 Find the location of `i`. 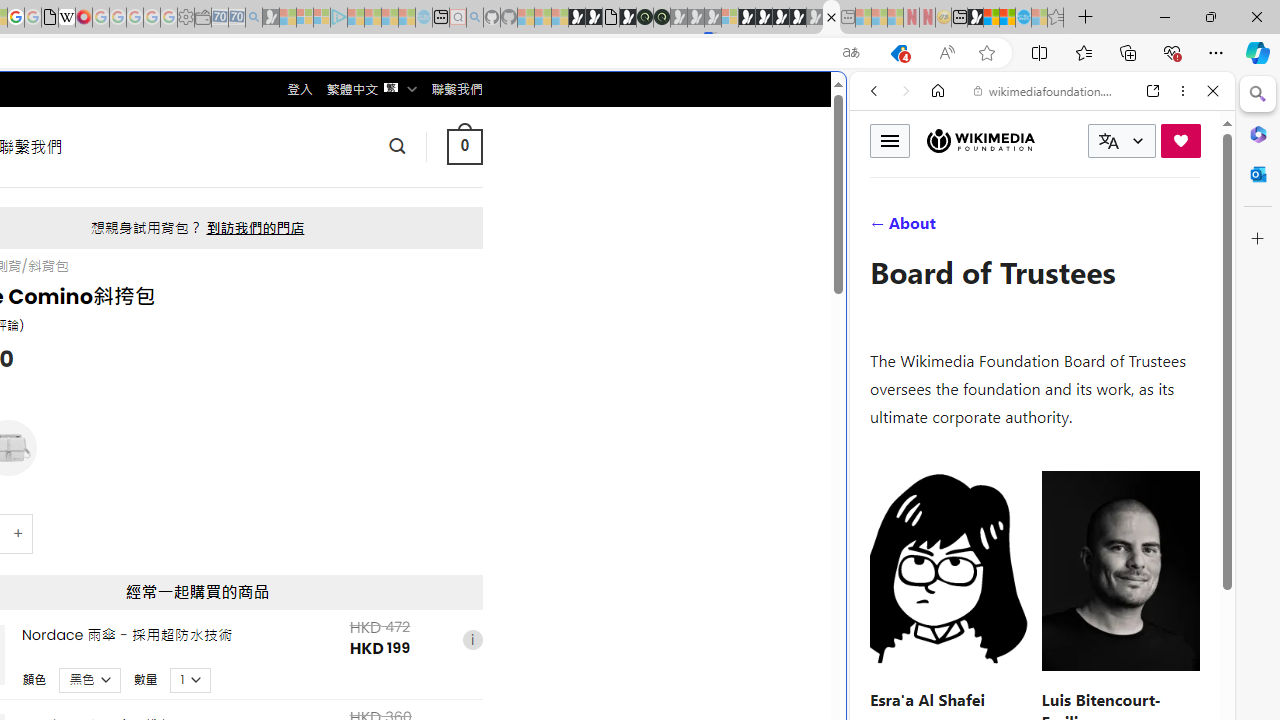

i is located at coordinates (472, 640).